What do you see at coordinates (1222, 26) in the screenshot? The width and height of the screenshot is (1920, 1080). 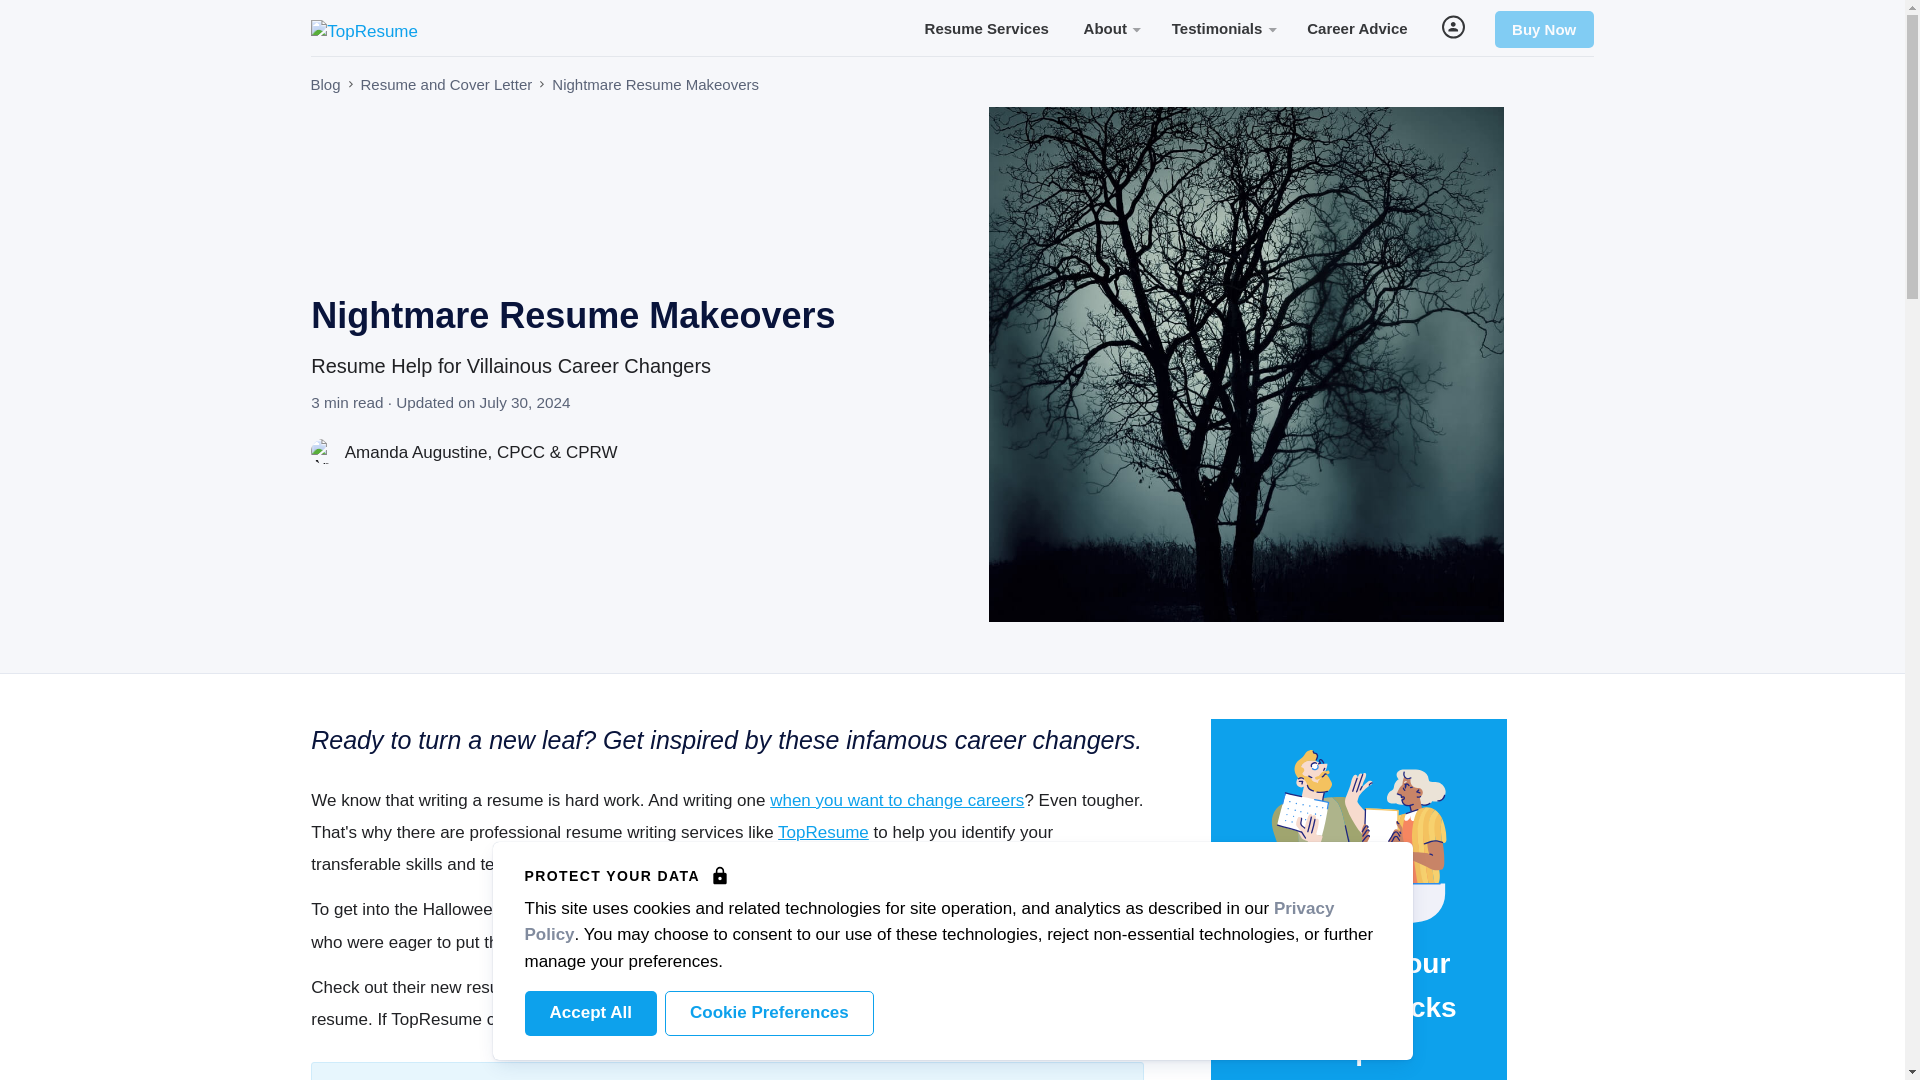 I see `Testimonials` at bounding box center [1222, 26].